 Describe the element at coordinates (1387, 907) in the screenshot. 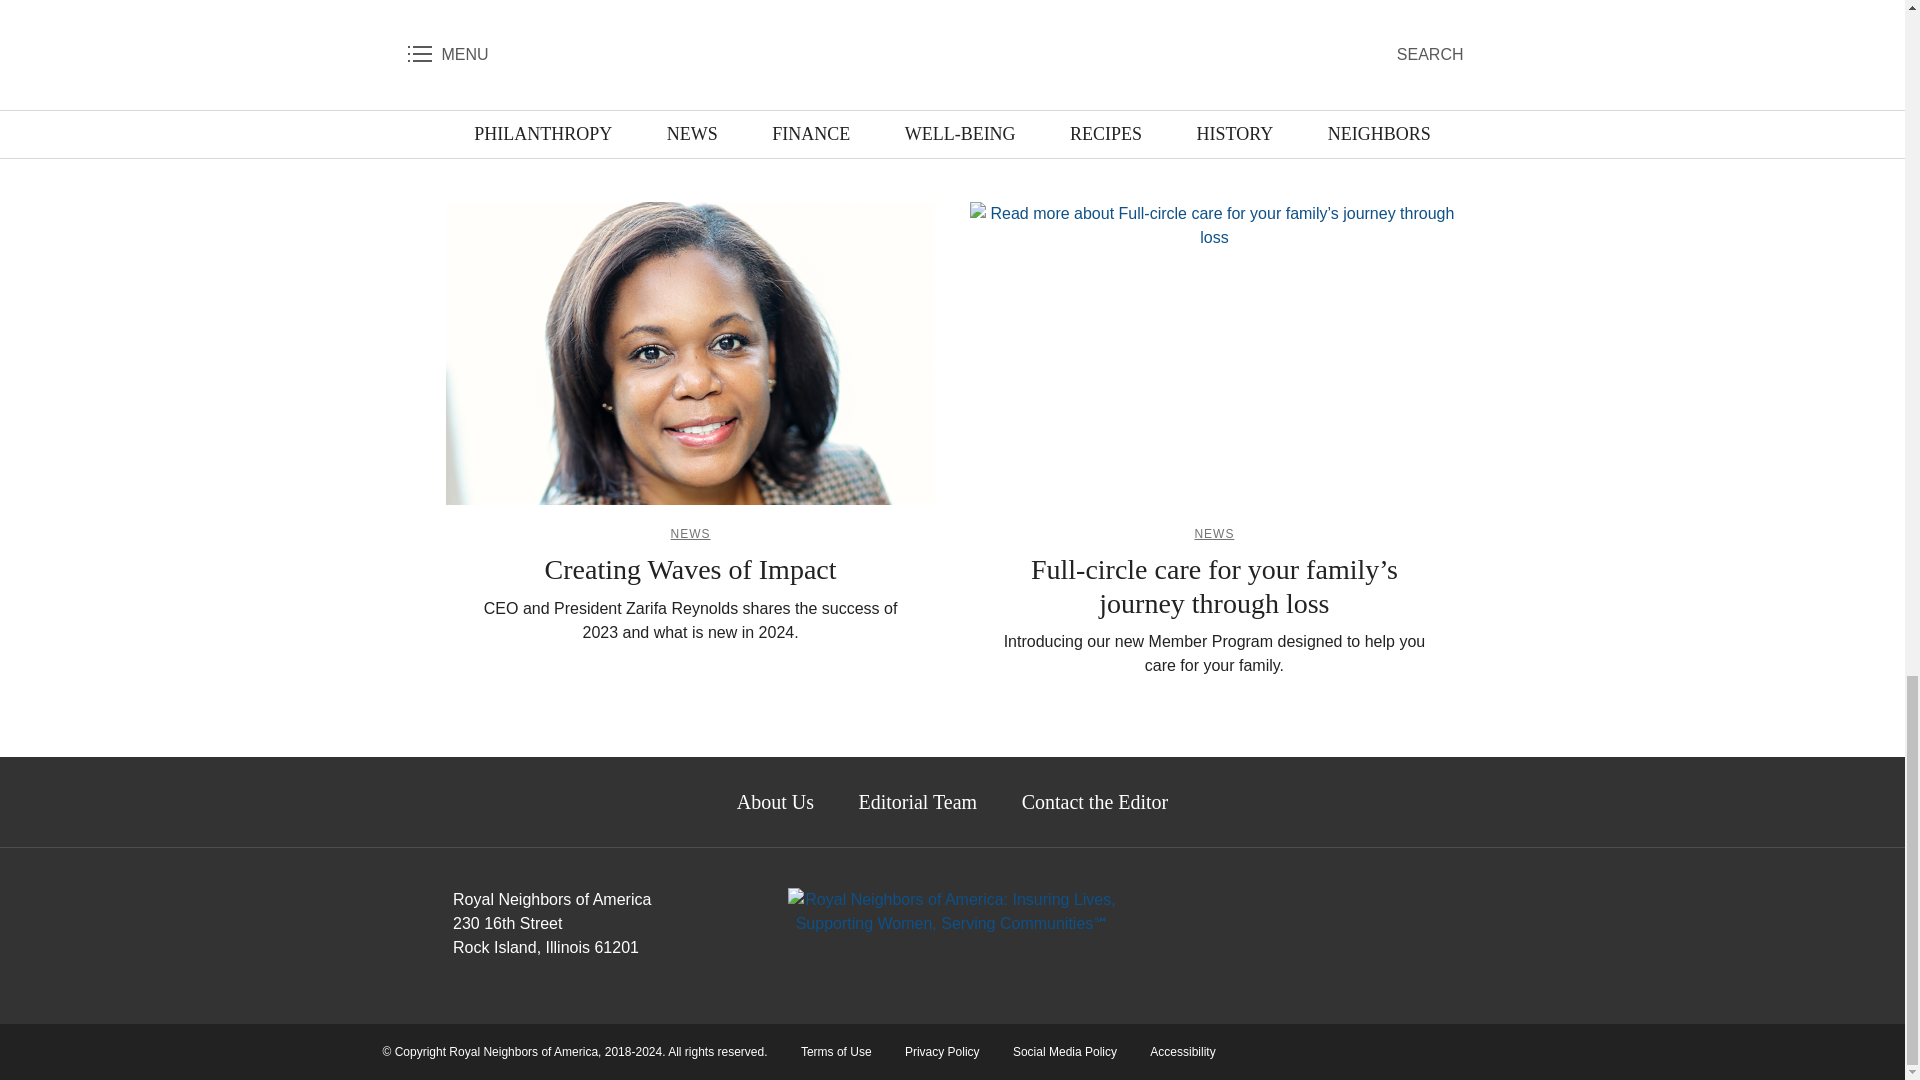

I see `Instagram Page Opens in a New Window` at that location.